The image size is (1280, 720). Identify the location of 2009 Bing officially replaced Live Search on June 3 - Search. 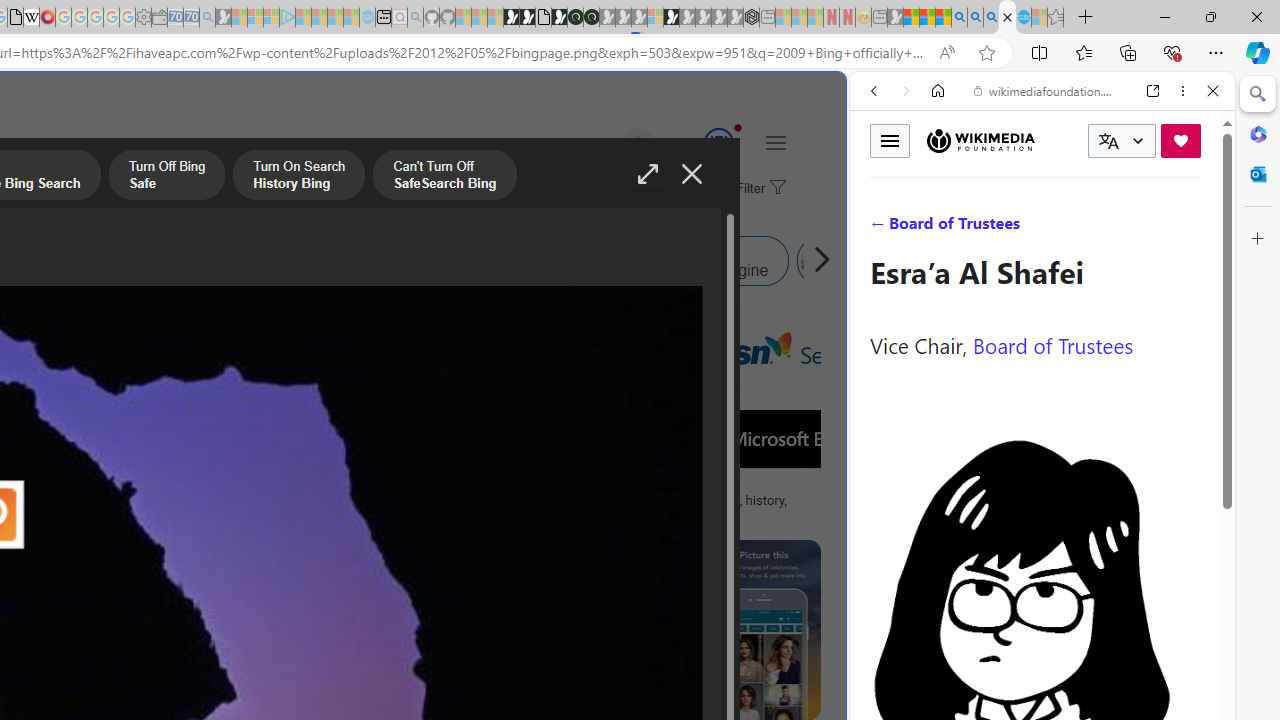
(975, 18).